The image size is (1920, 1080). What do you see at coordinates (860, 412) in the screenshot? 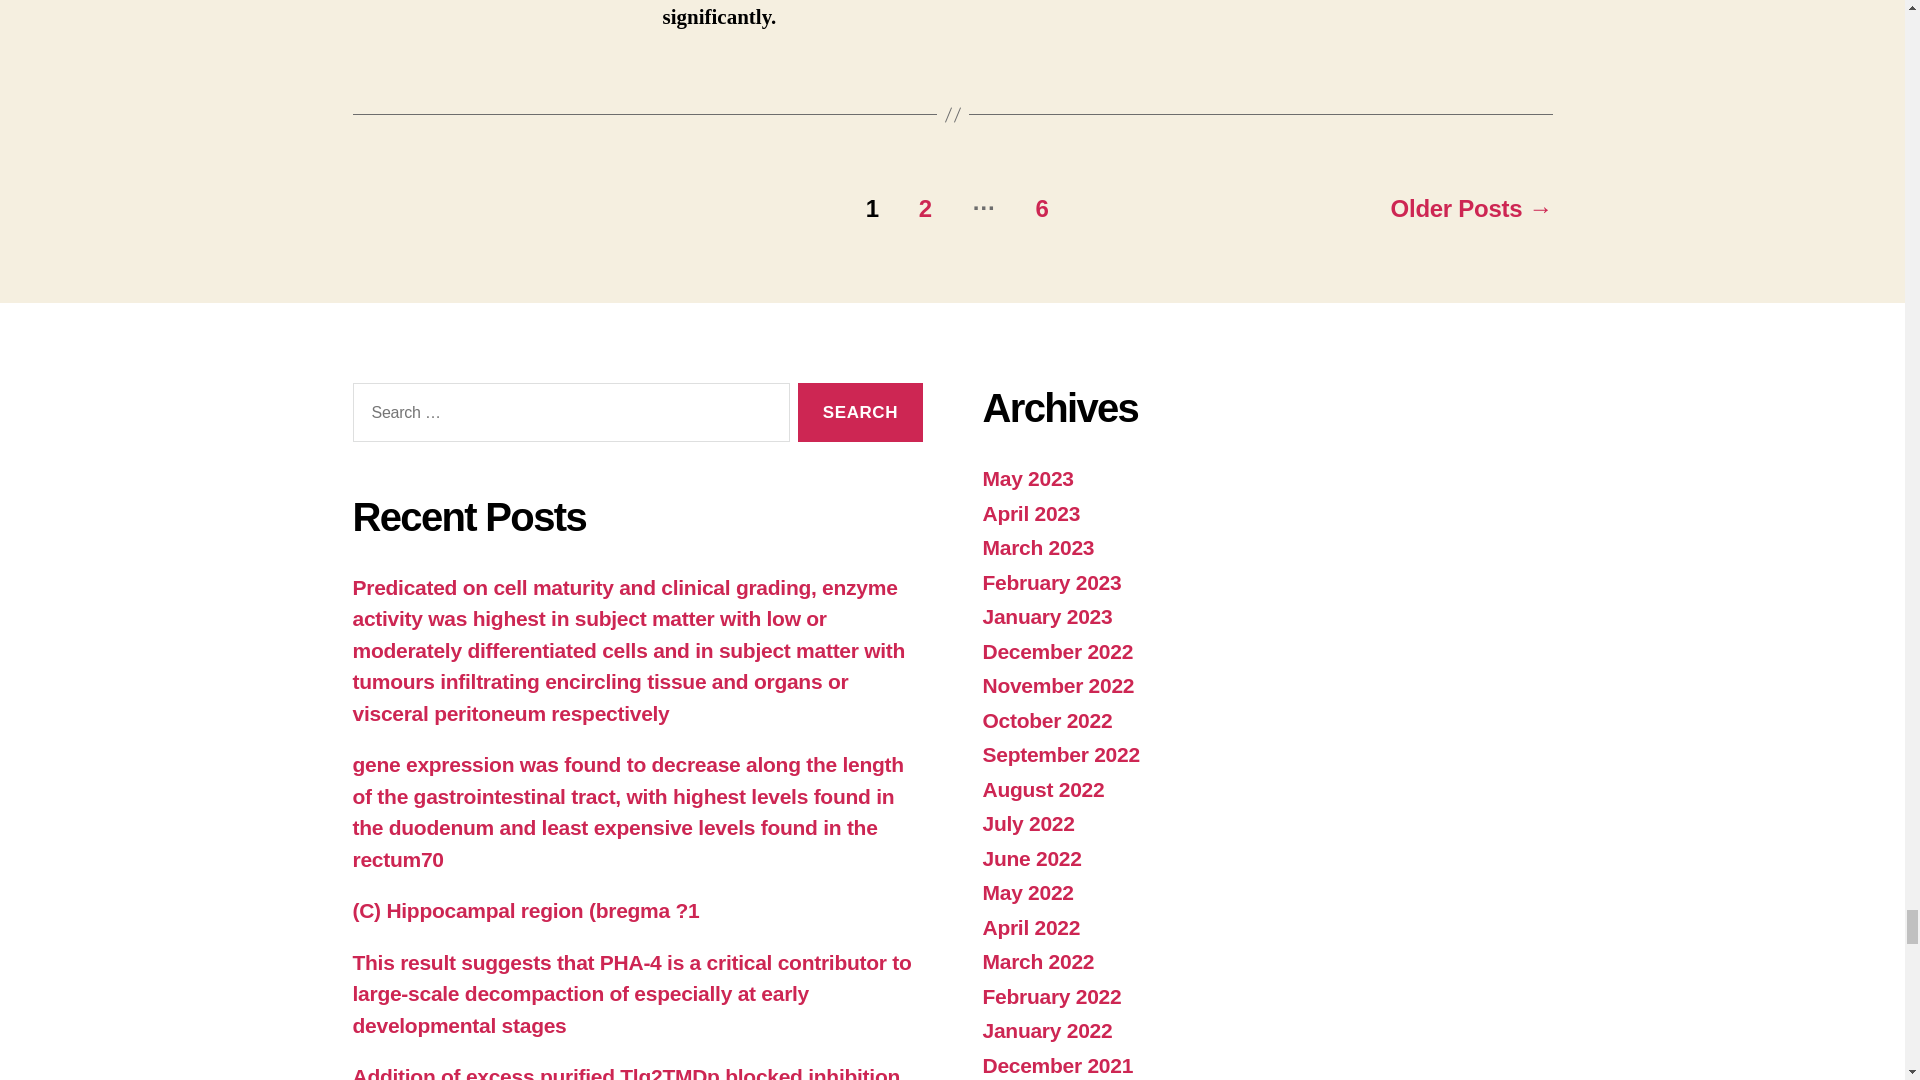
I see `Search` at bounding box center [860, 412].